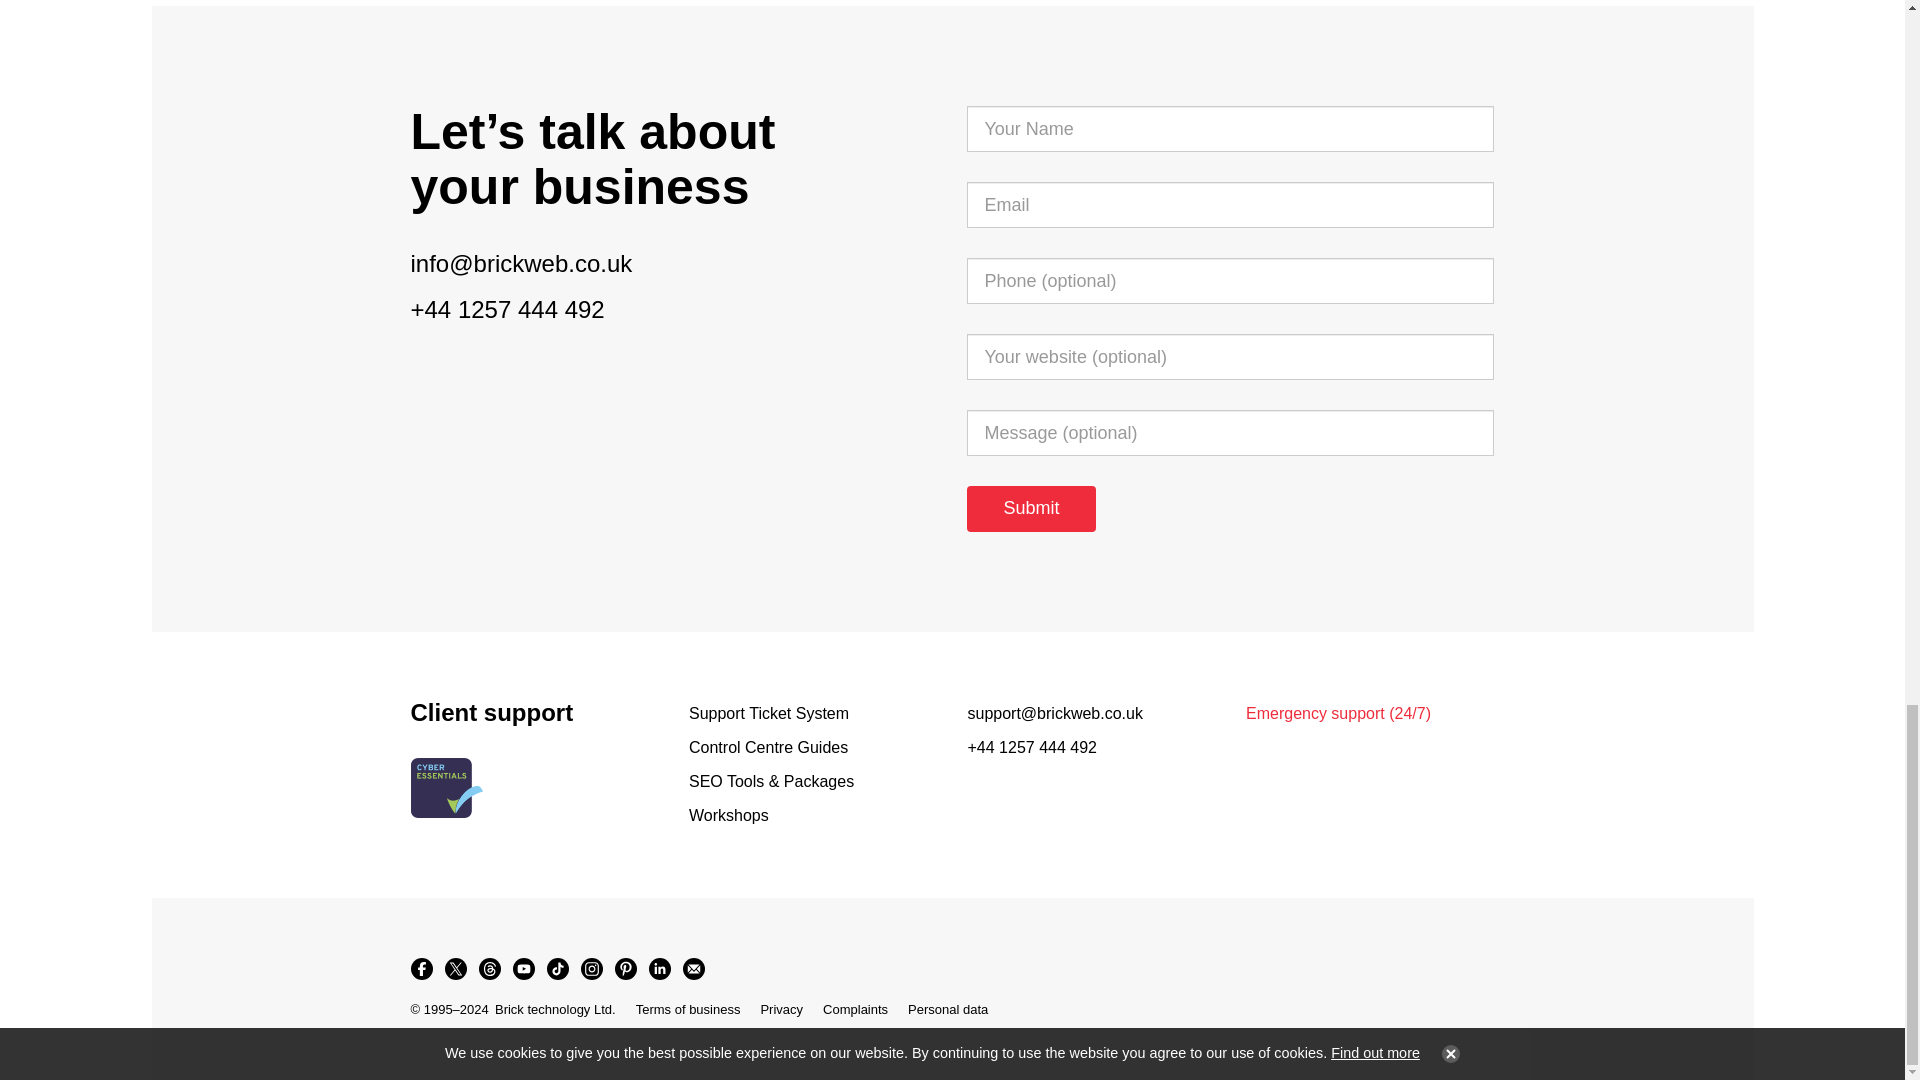 This screenshot has width=1920, height=1080. I want to click on Submit, so click(1030, 509).